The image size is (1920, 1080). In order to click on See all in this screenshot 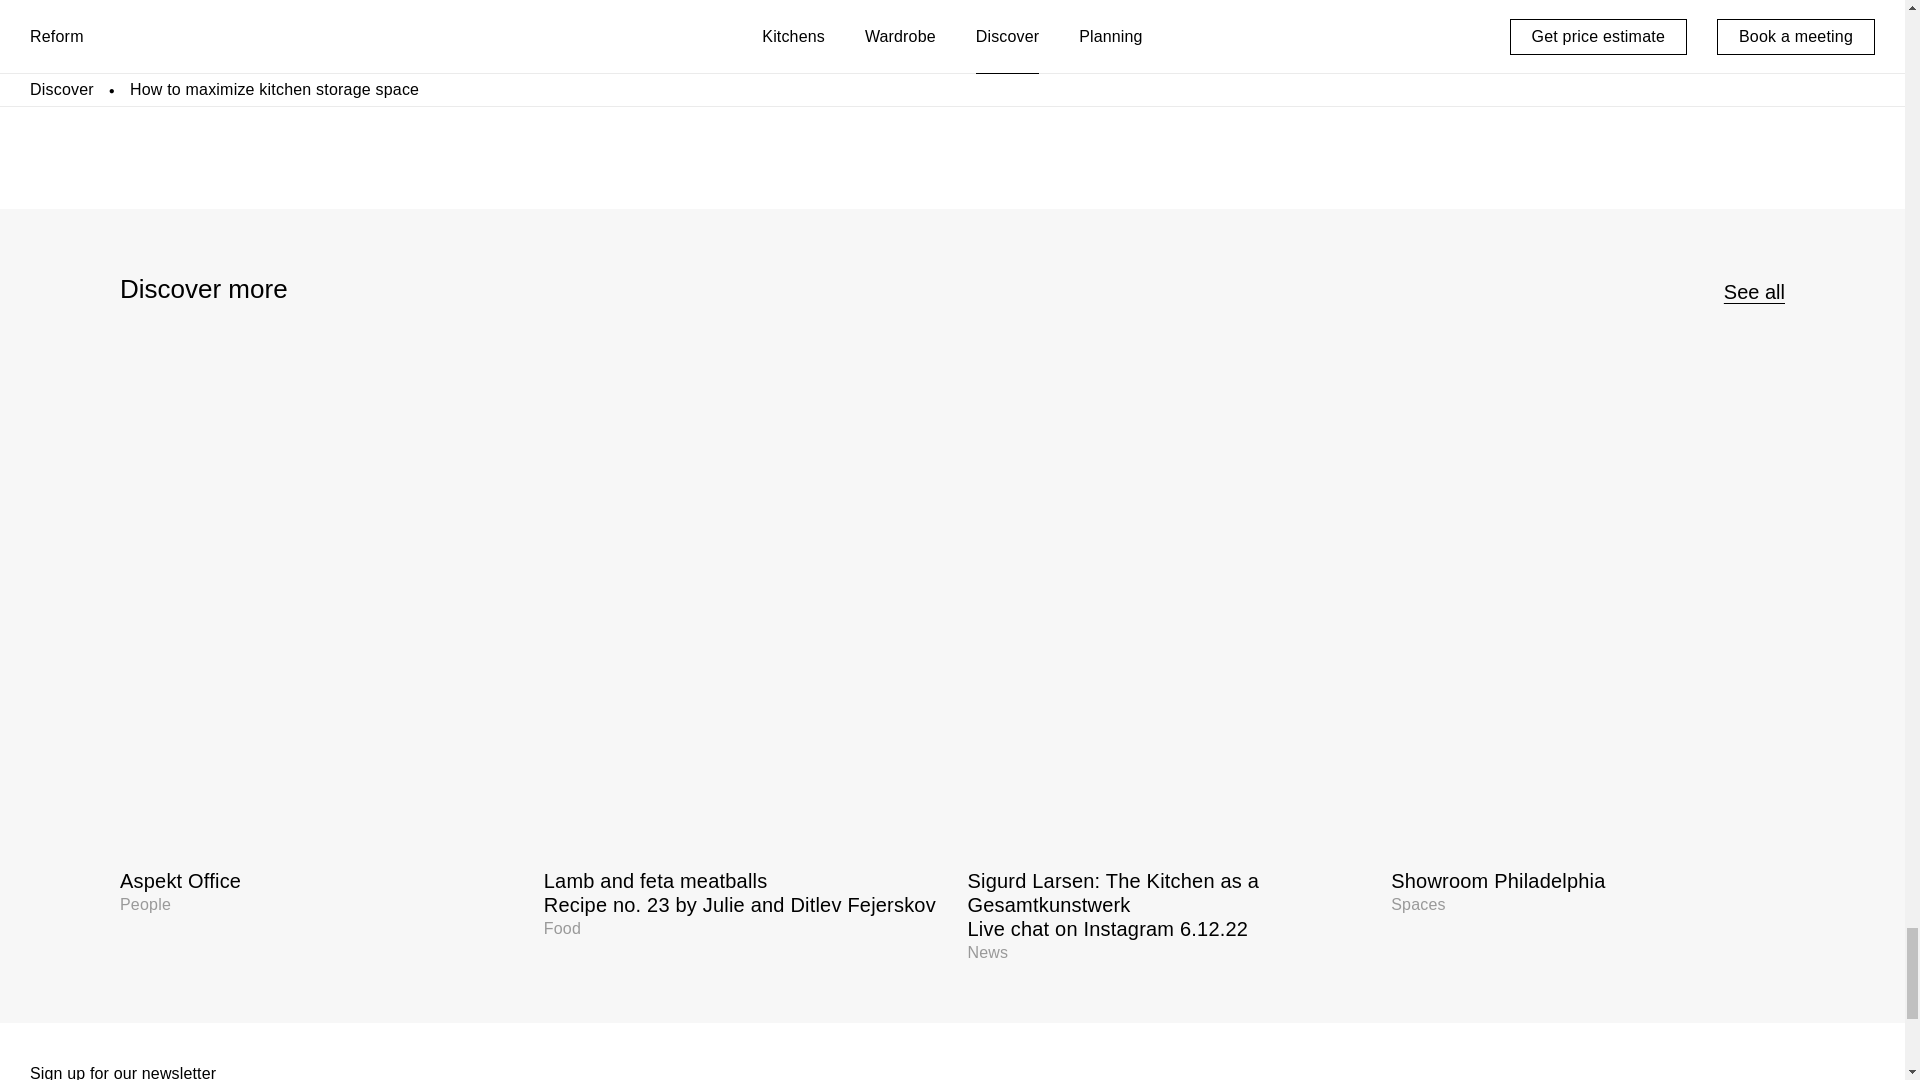, I will do `click(1754, 291)`.